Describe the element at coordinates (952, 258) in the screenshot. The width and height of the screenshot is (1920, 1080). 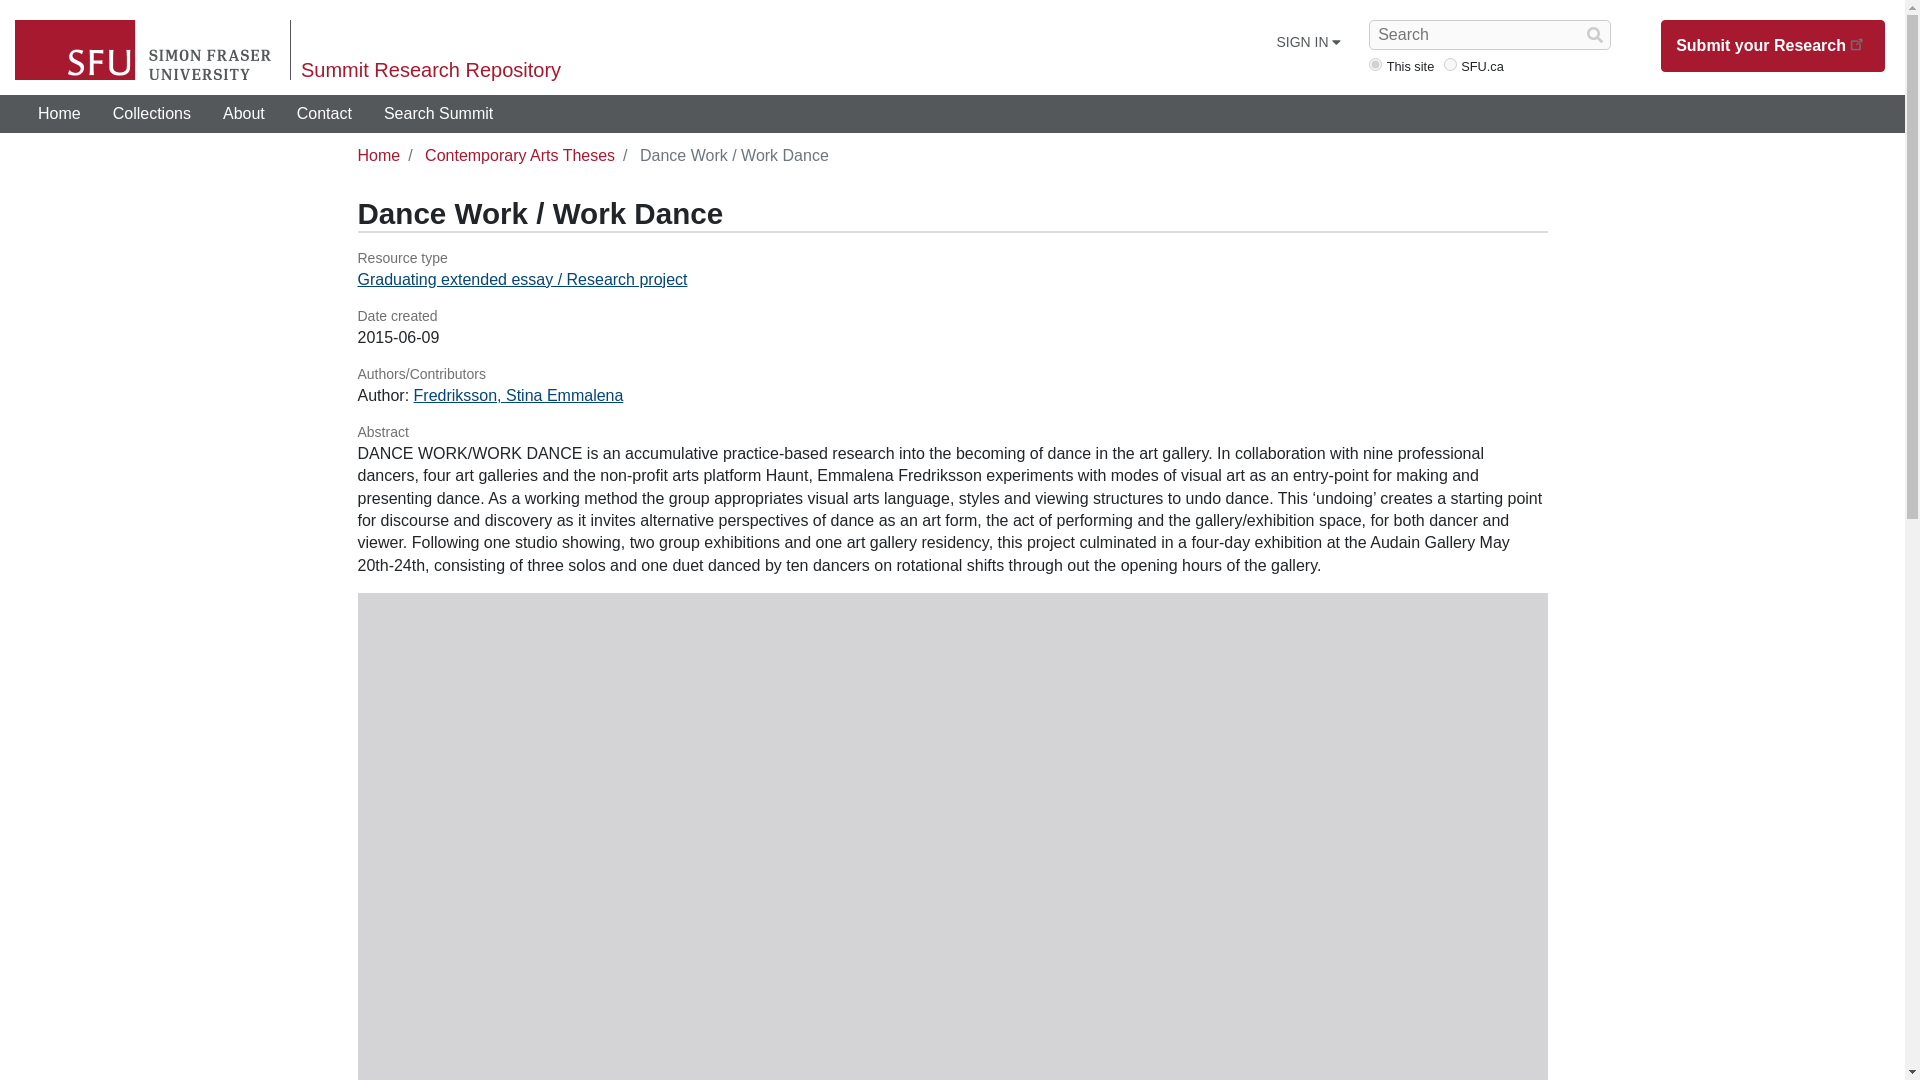
I see `Resource type` at that location.